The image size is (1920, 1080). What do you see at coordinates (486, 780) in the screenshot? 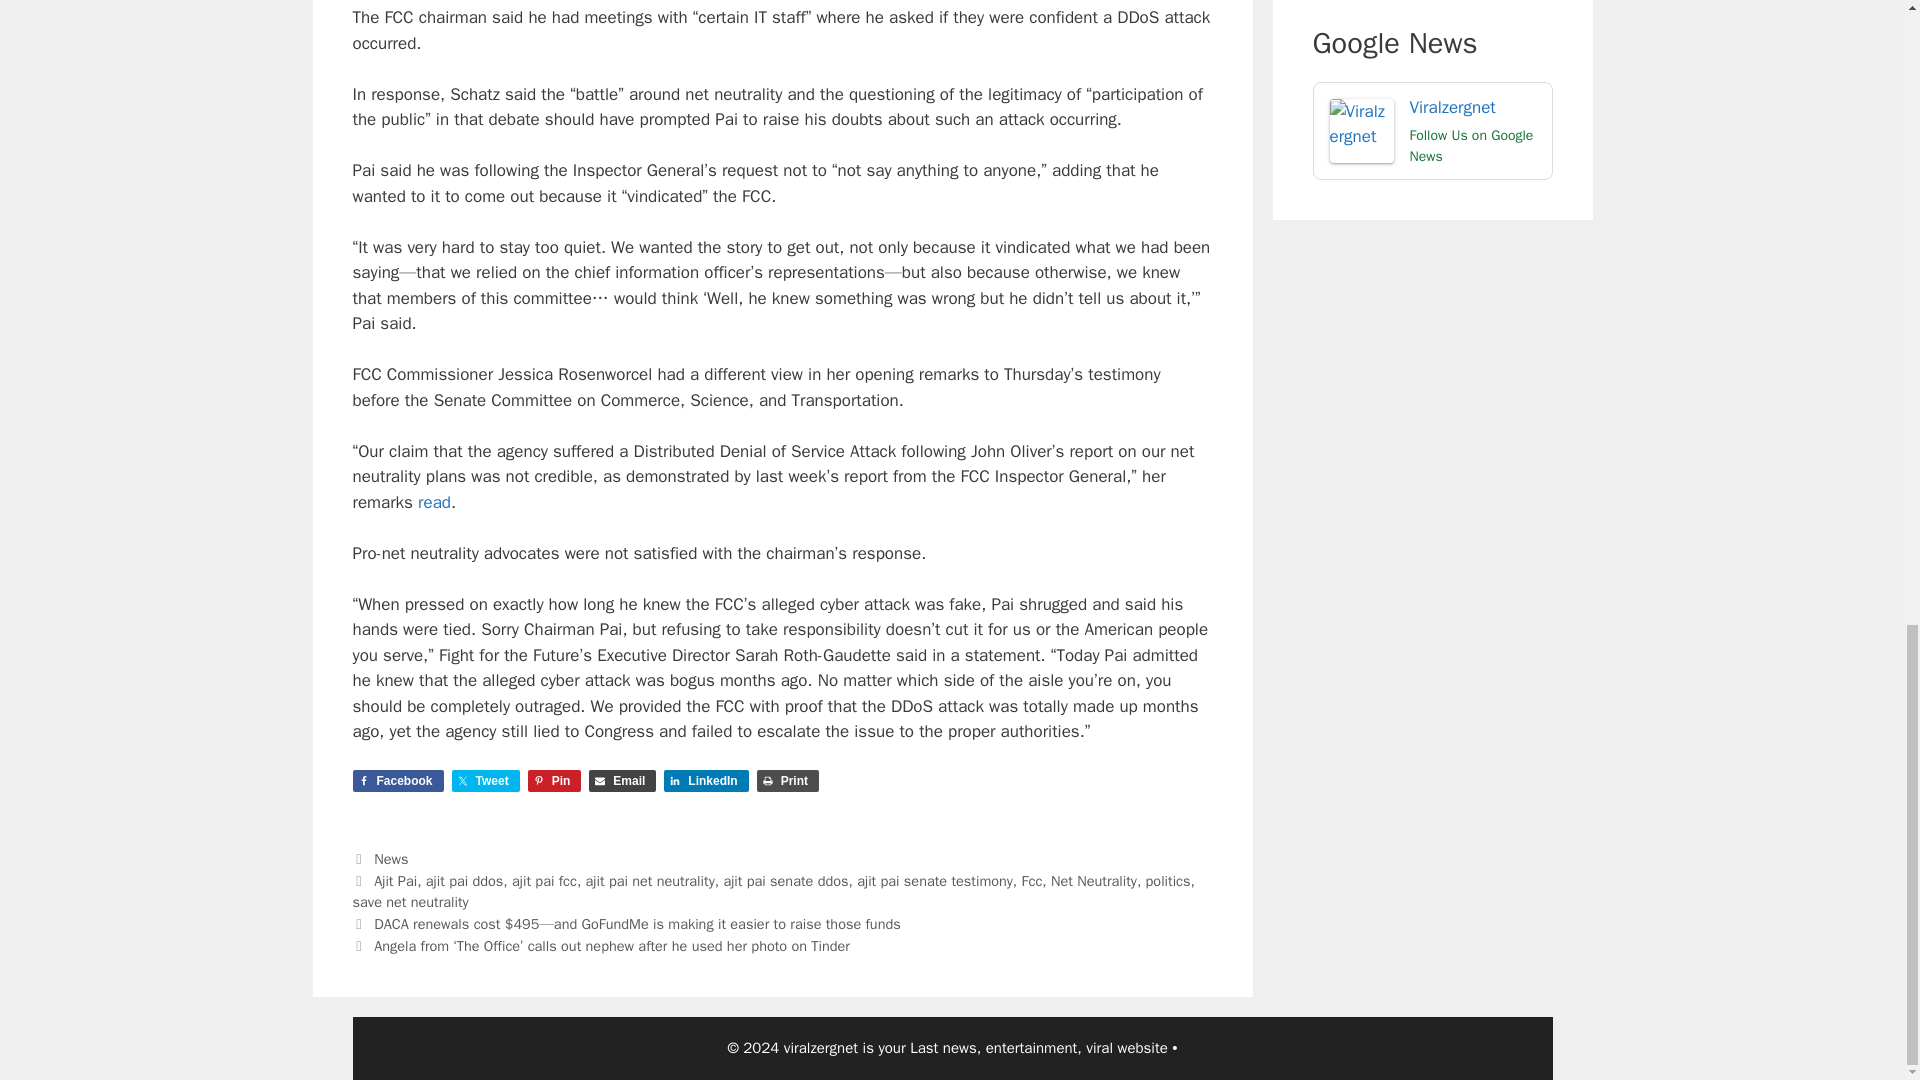
I see `Tweet` at bounding box center [486, 780].